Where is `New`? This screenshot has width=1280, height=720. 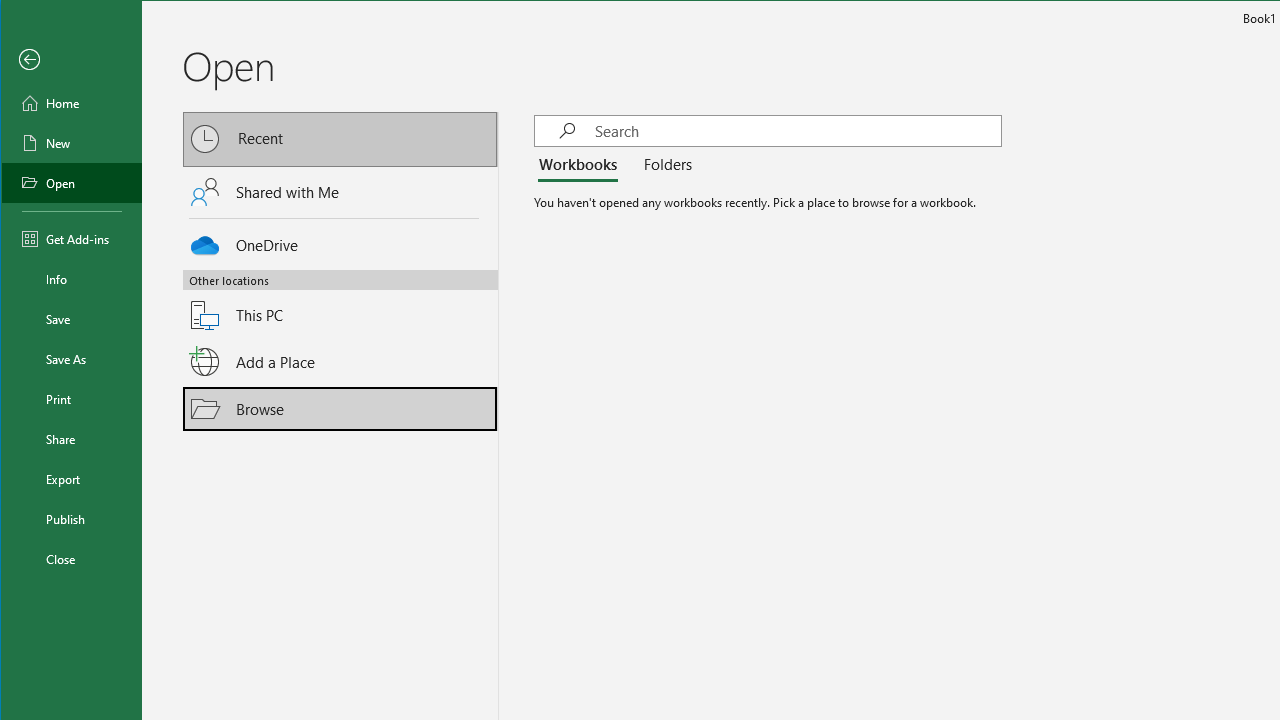
New is located at coordinates (72, 142).